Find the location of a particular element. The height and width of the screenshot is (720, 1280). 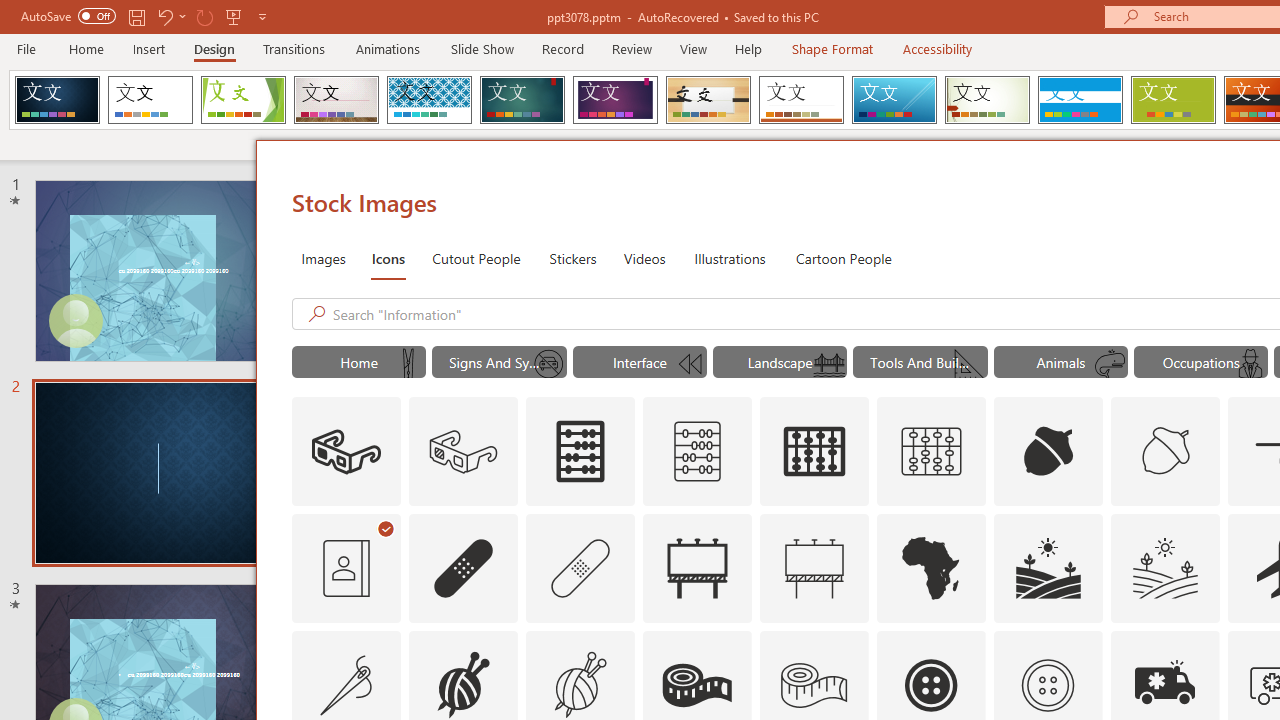

AutomationID: Icons_AddressBook_RTL_M is located at coordinates (346, 568).